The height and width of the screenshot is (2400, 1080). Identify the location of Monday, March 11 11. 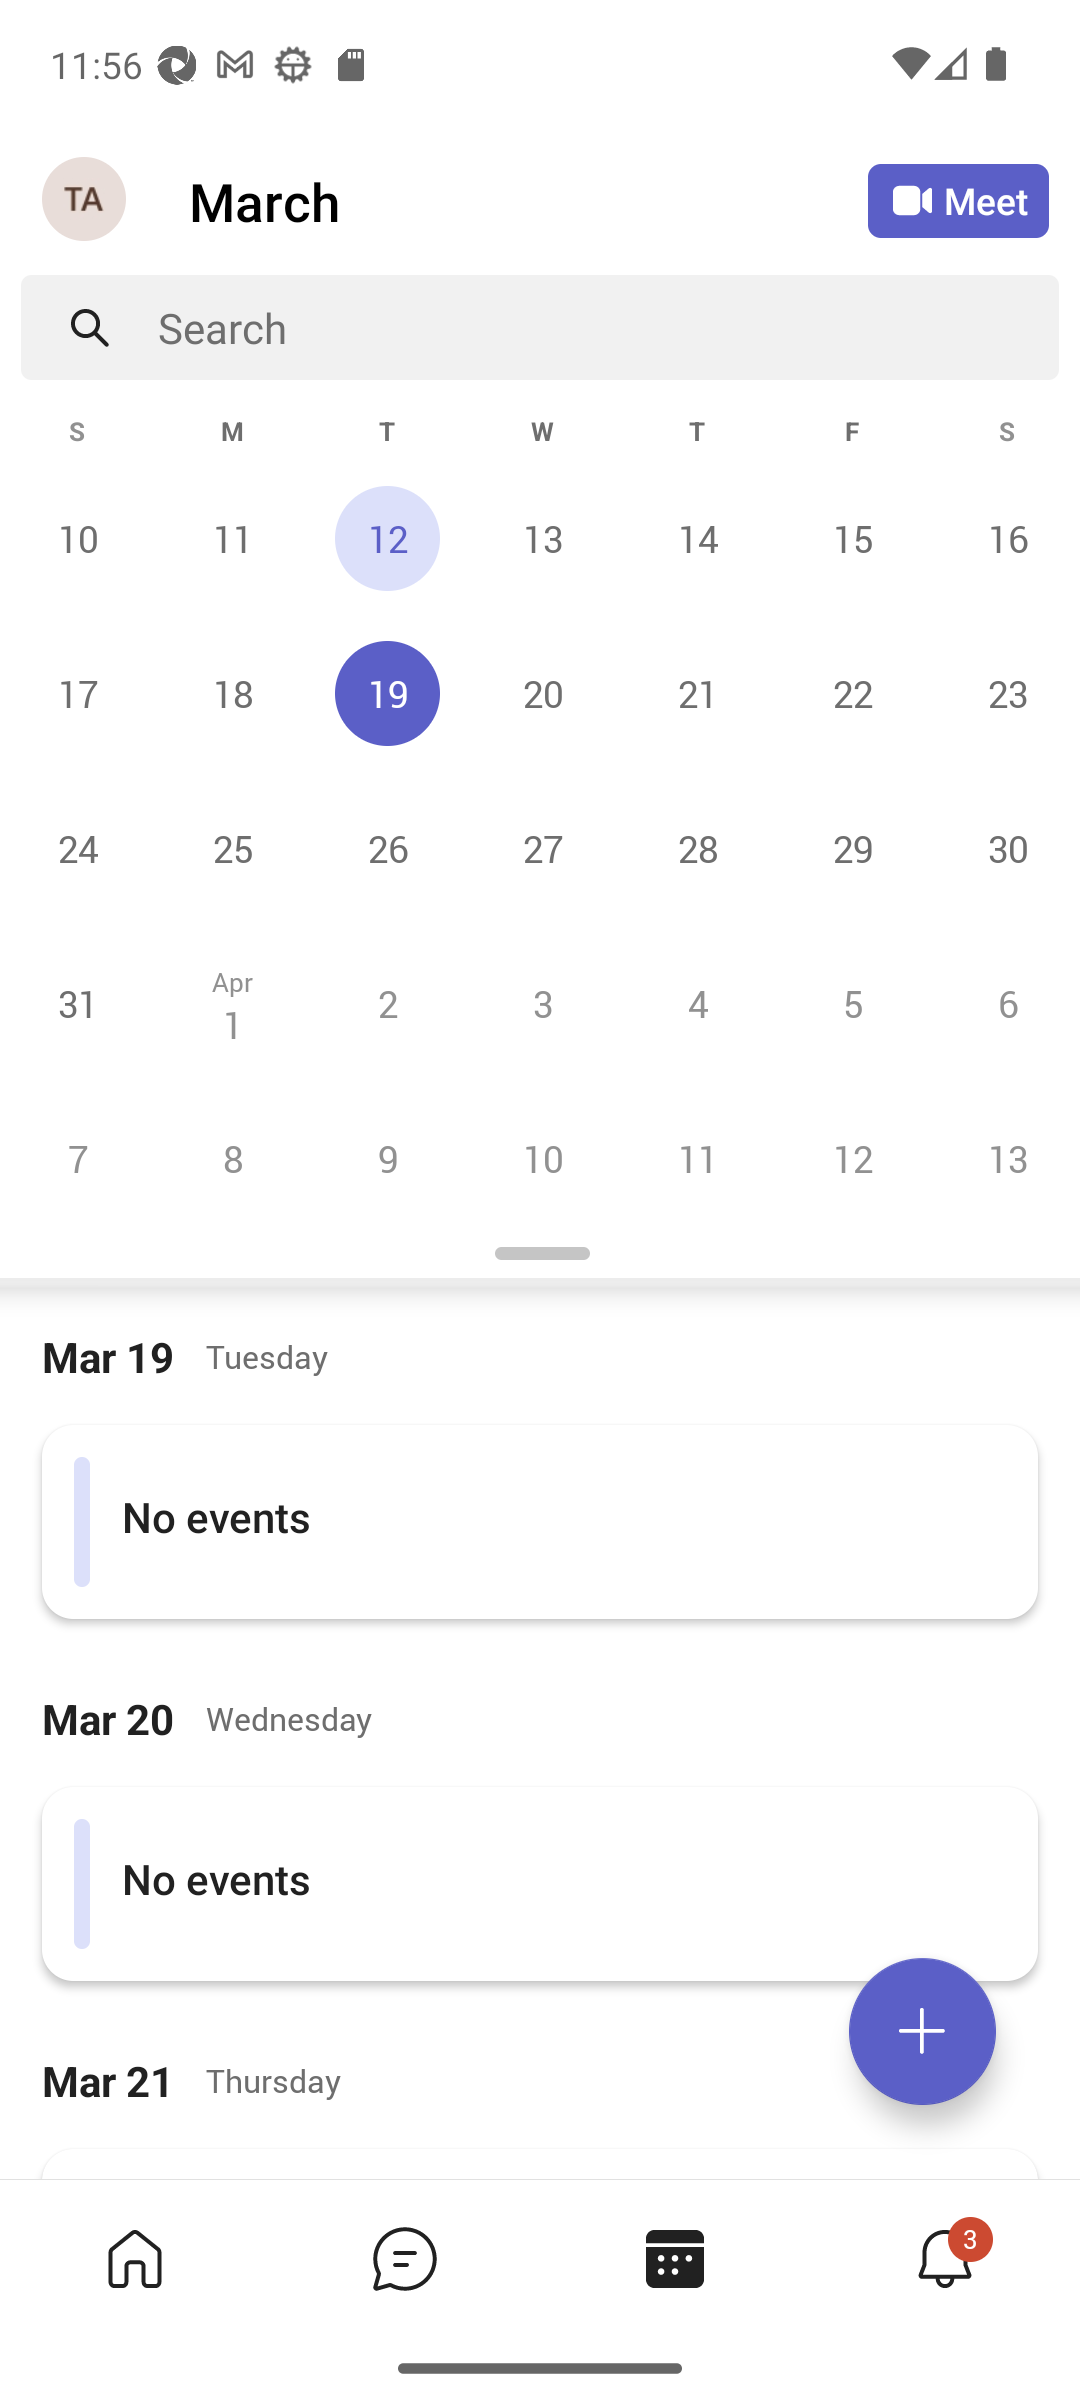
(232, 538).